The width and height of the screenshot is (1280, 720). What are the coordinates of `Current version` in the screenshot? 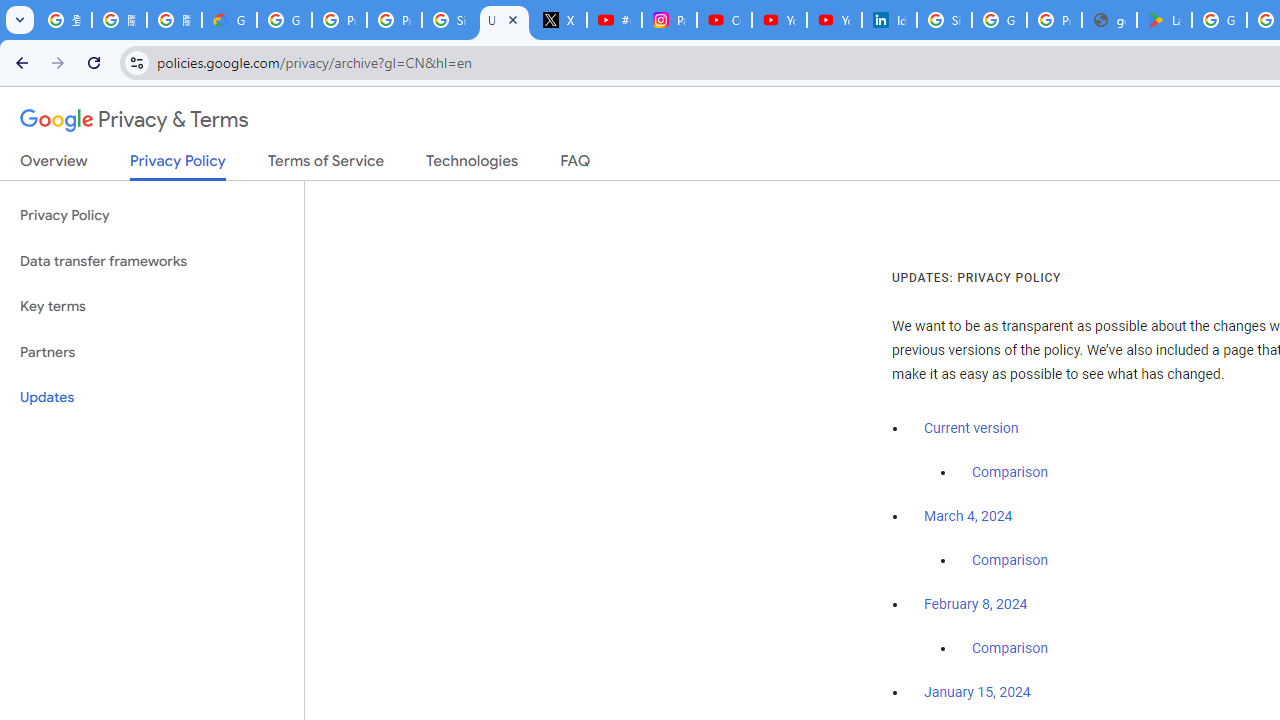 It's located at (971, 428).